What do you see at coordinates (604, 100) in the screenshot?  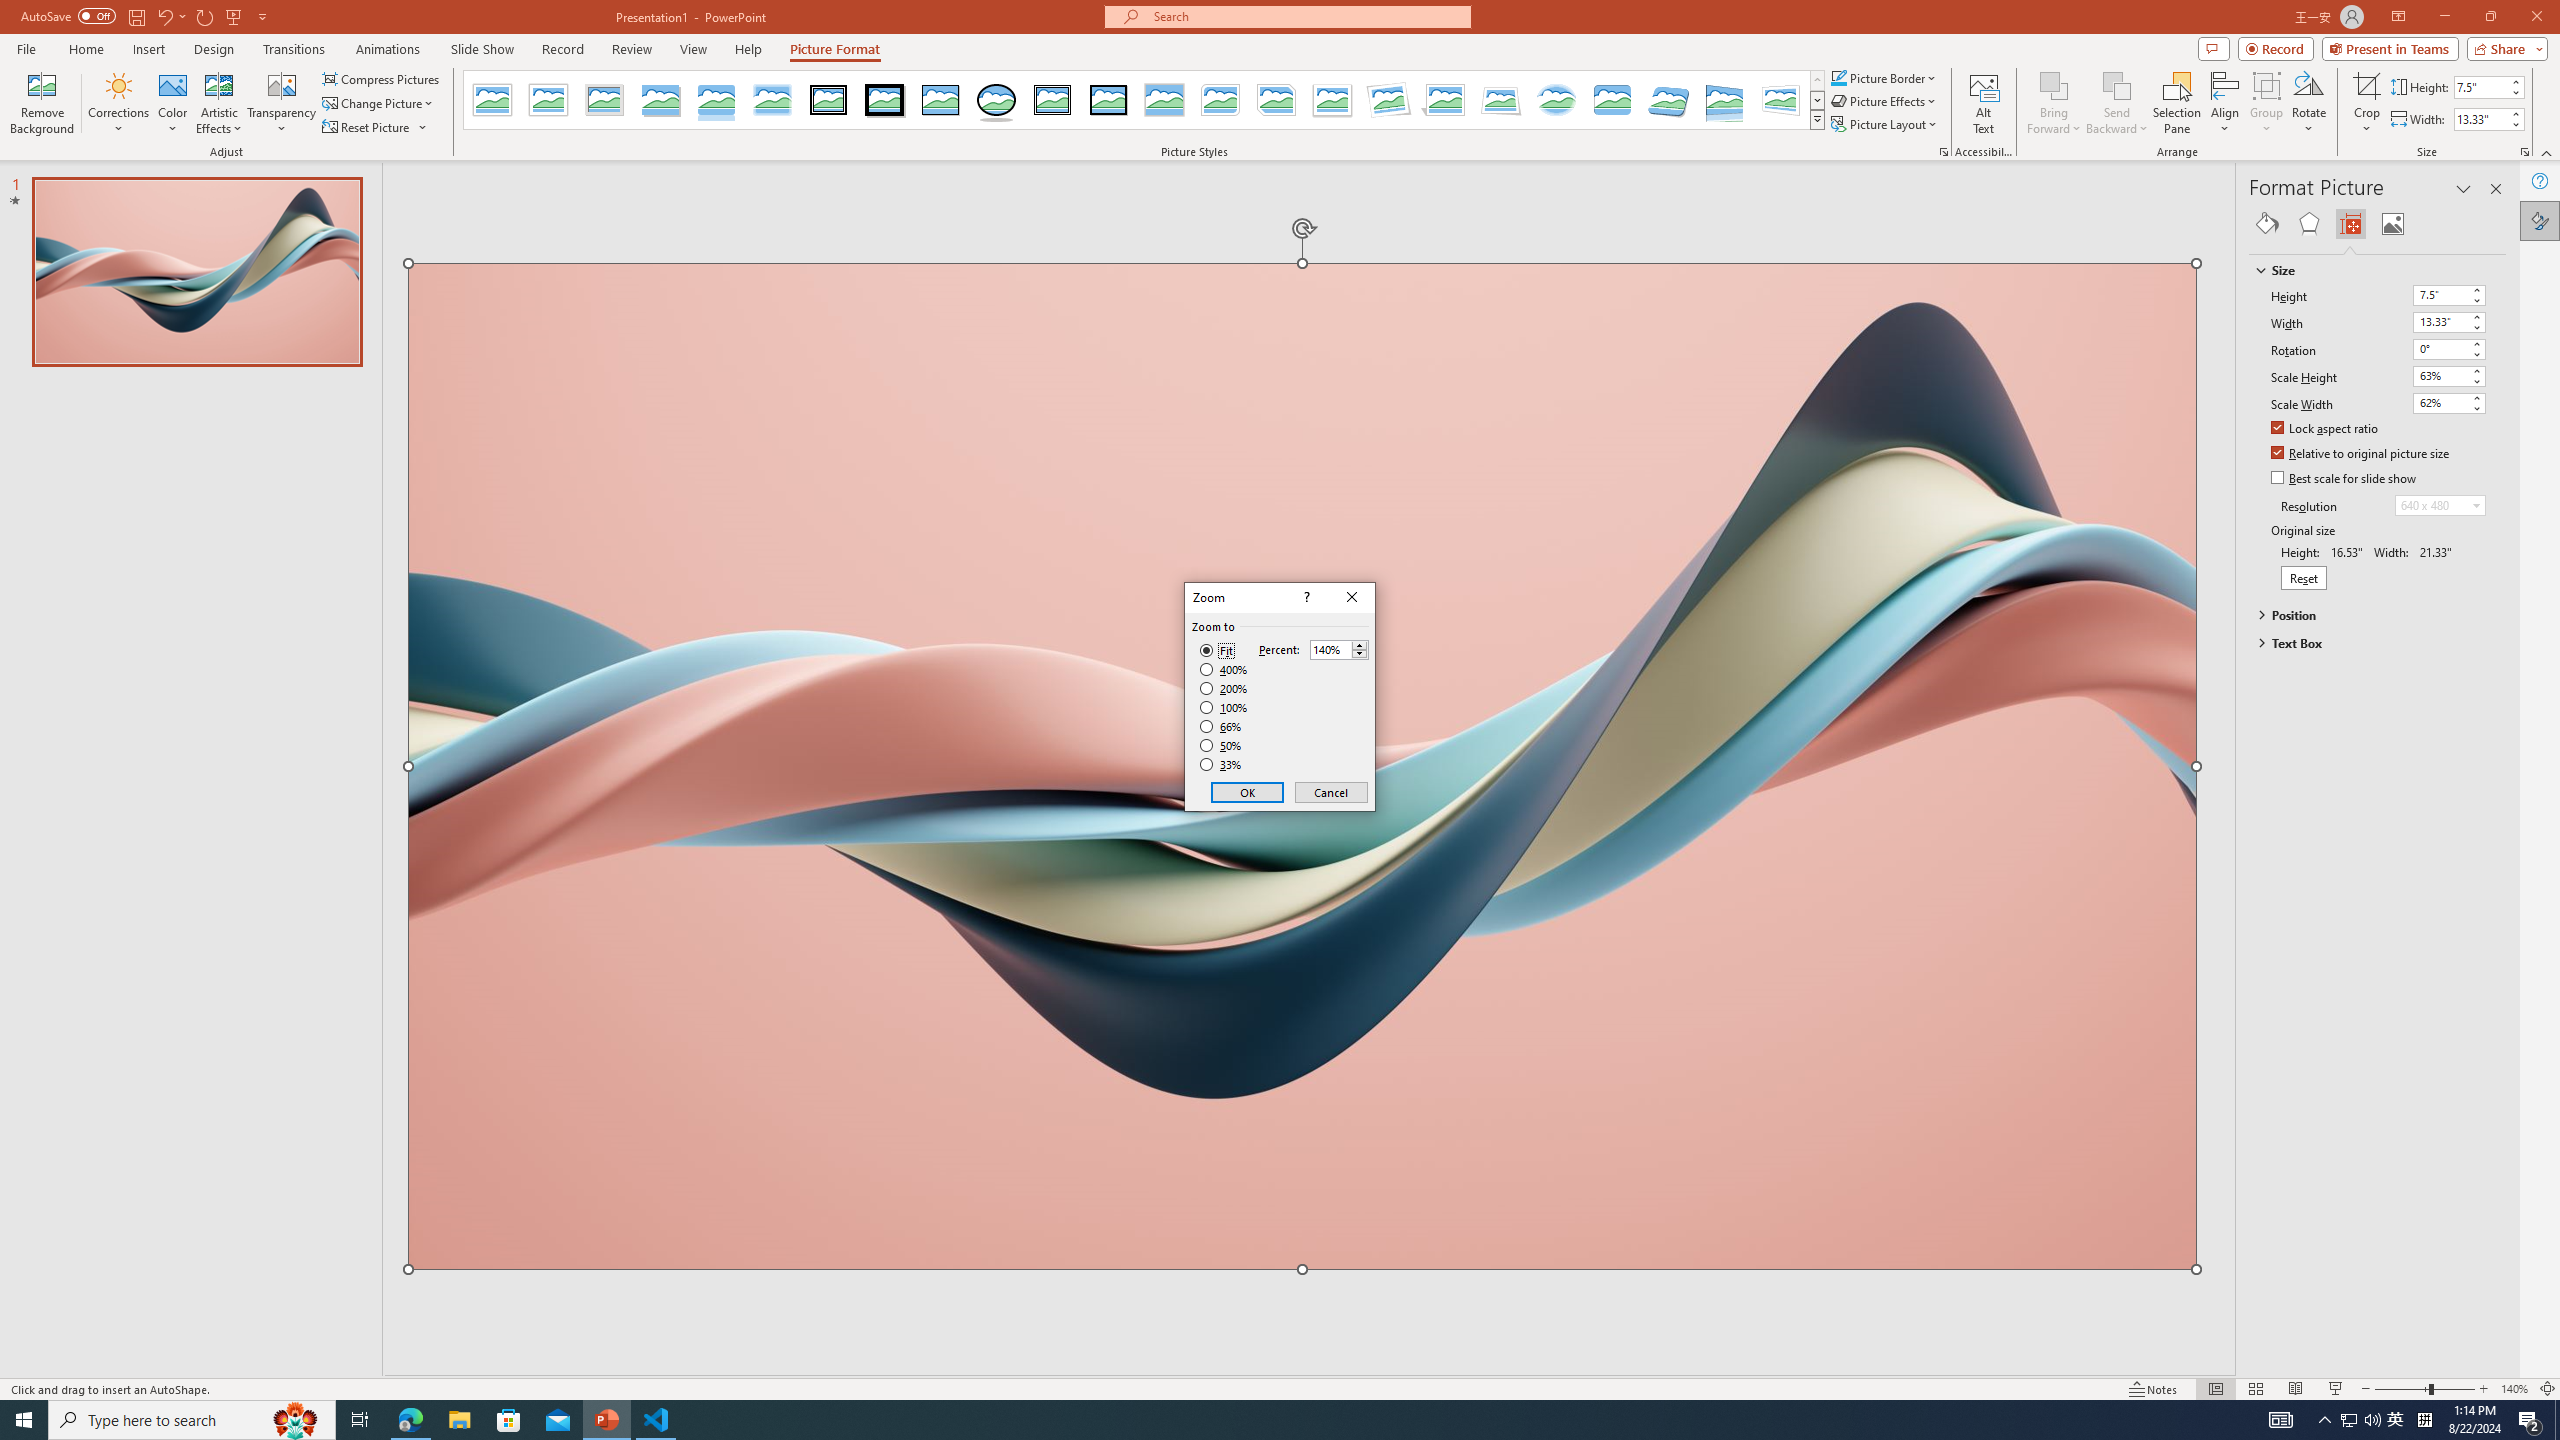 I see `Metal Frame` at bounding box center [604, 100].